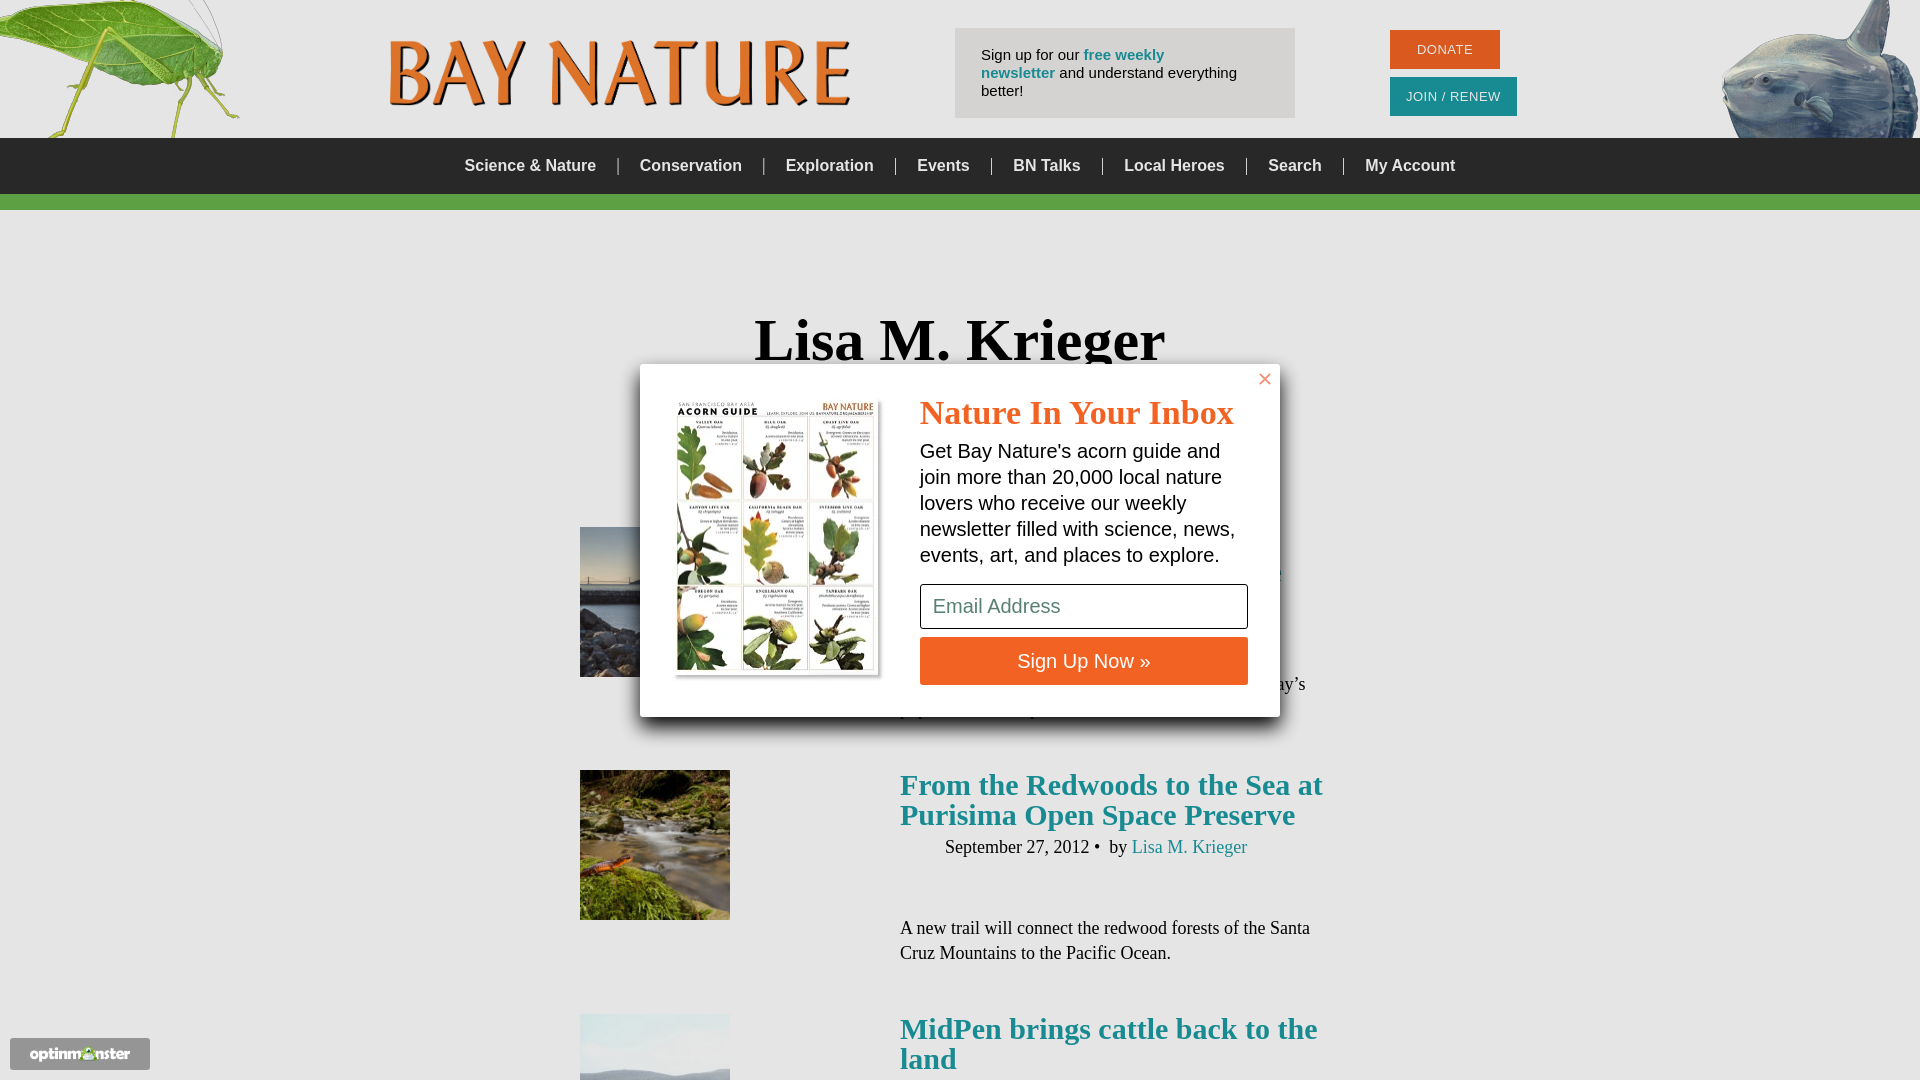  What do you see at coordinates (620, 72) in the screenshot?
I see `Bay Nature` at bounding box center [620, 72].